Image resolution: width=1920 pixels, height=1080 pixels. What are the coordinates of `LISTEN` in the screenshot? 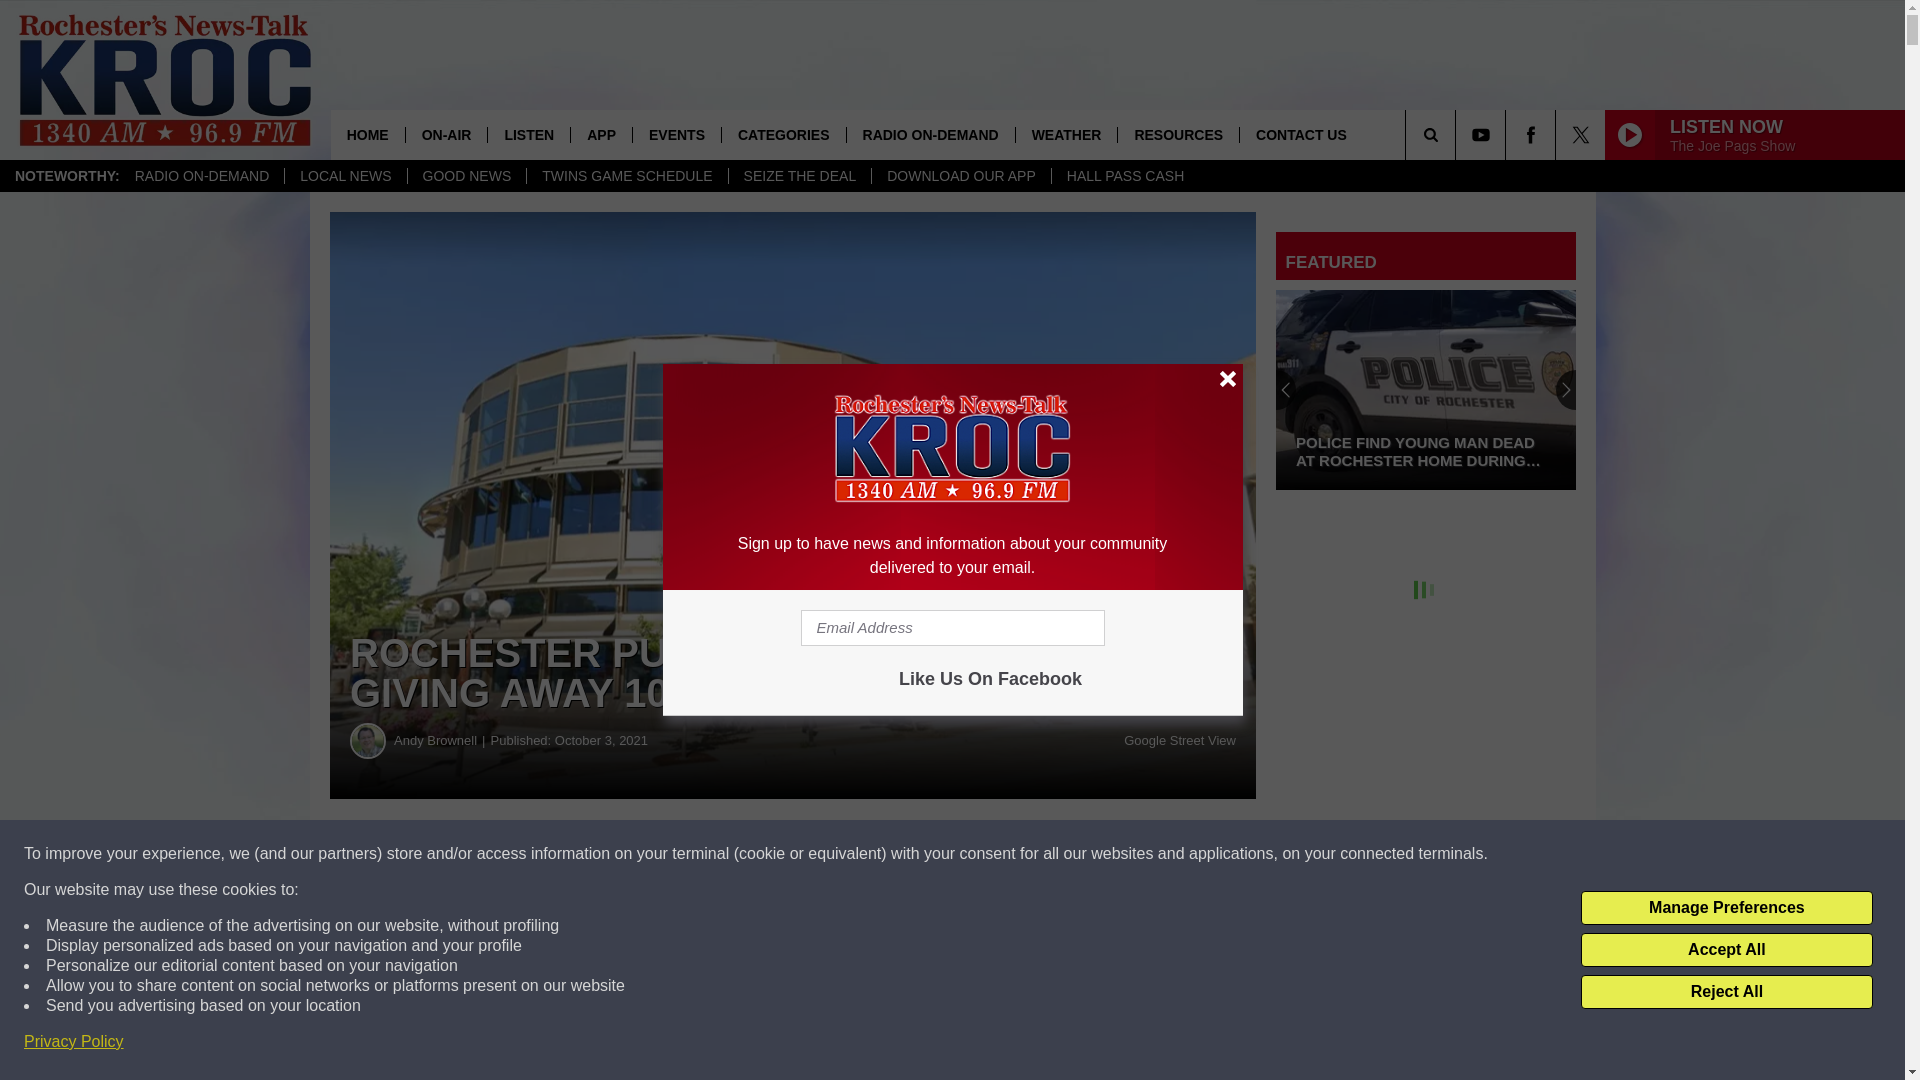 It's located at (528, 134).